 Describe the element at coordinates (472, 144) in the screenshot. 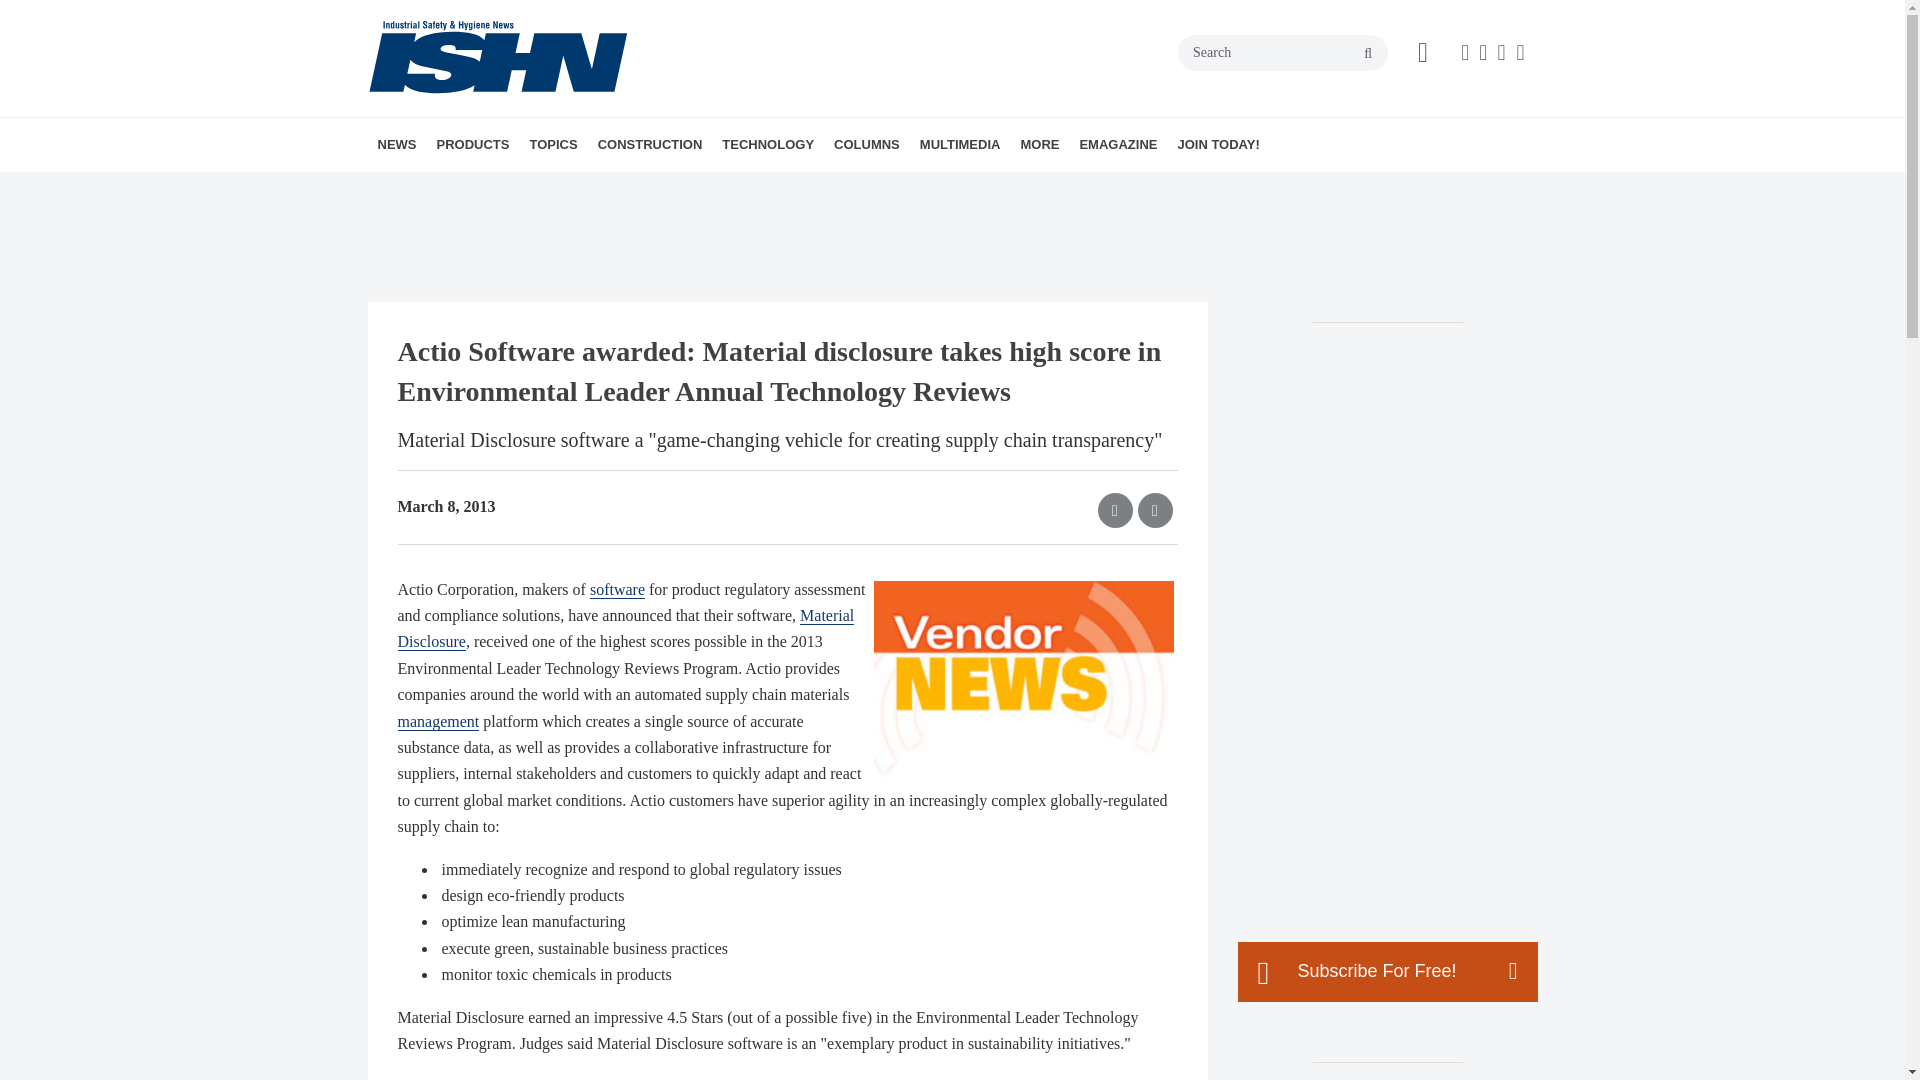

I see `PRODUCTS` at that location.